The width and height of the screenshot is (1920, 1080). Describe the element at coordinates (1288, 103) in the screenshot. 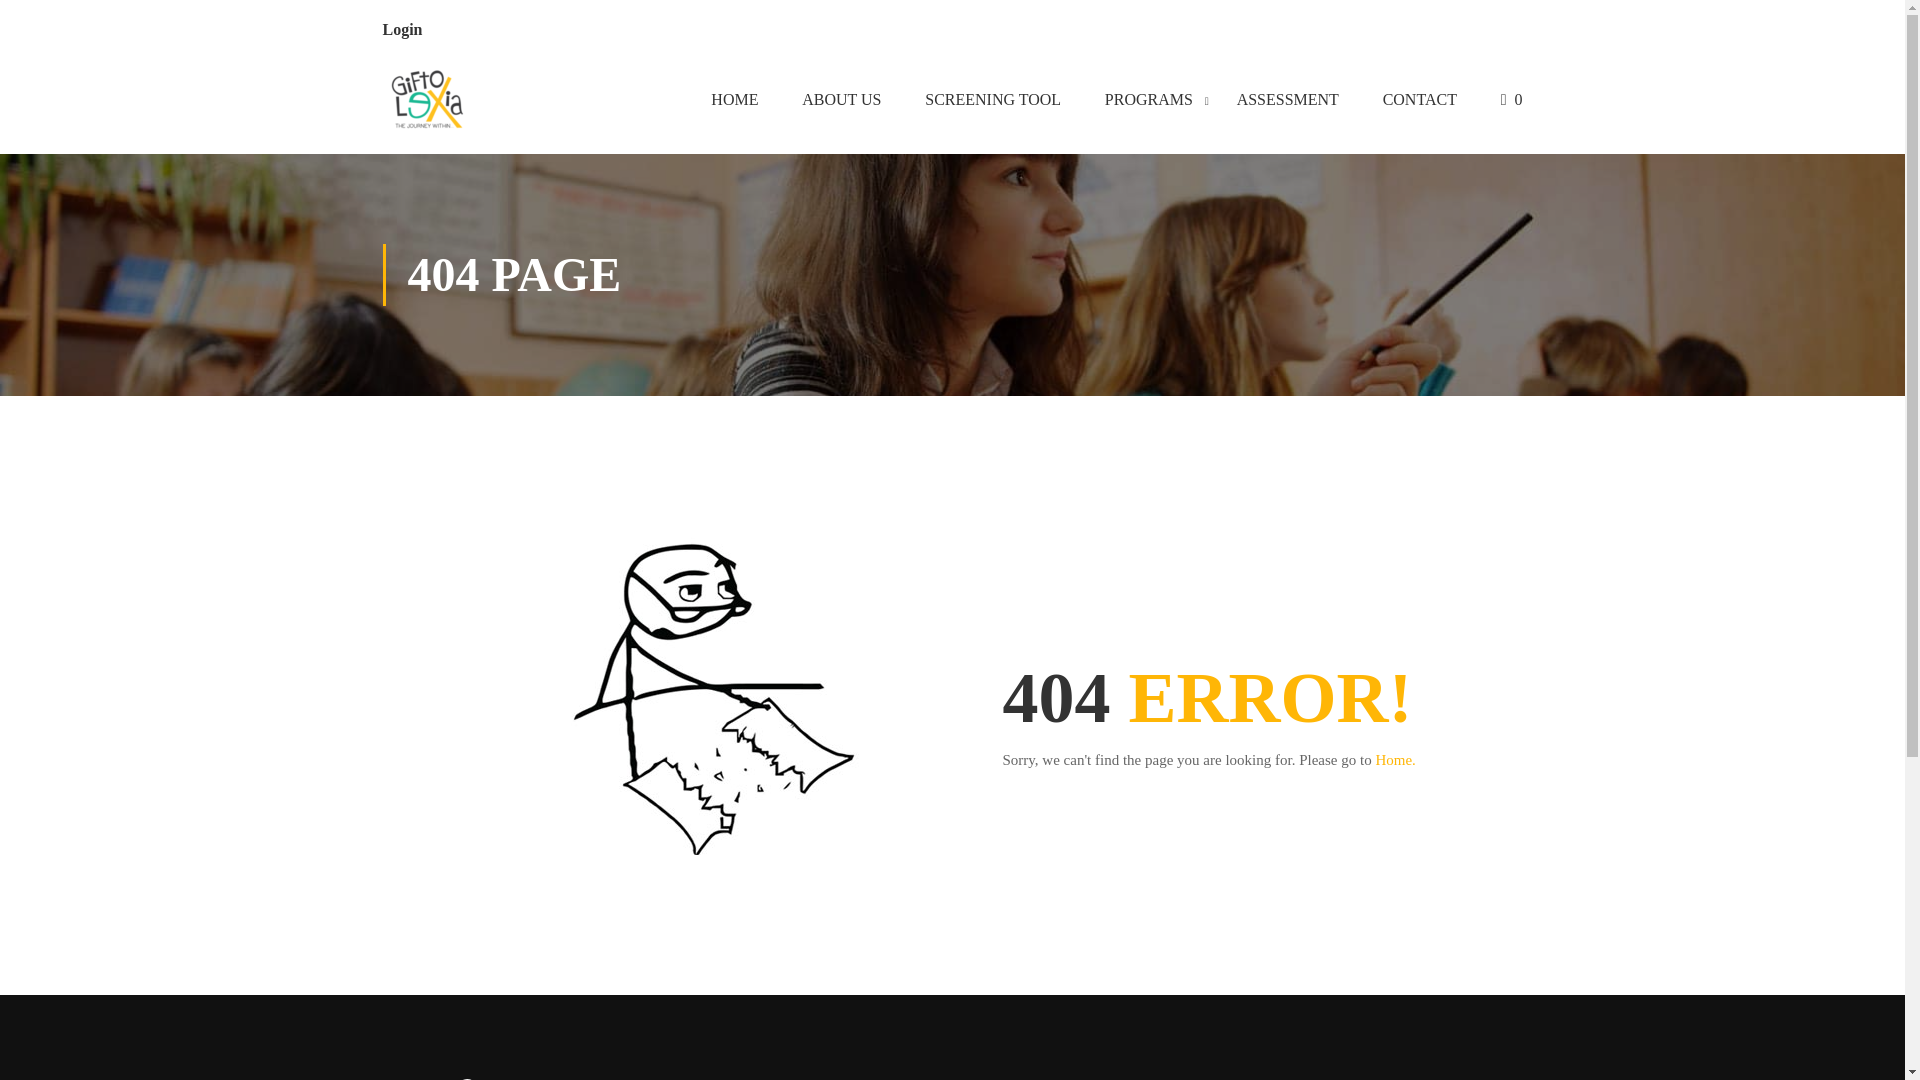

I see `ASSESSMENT` at that location.